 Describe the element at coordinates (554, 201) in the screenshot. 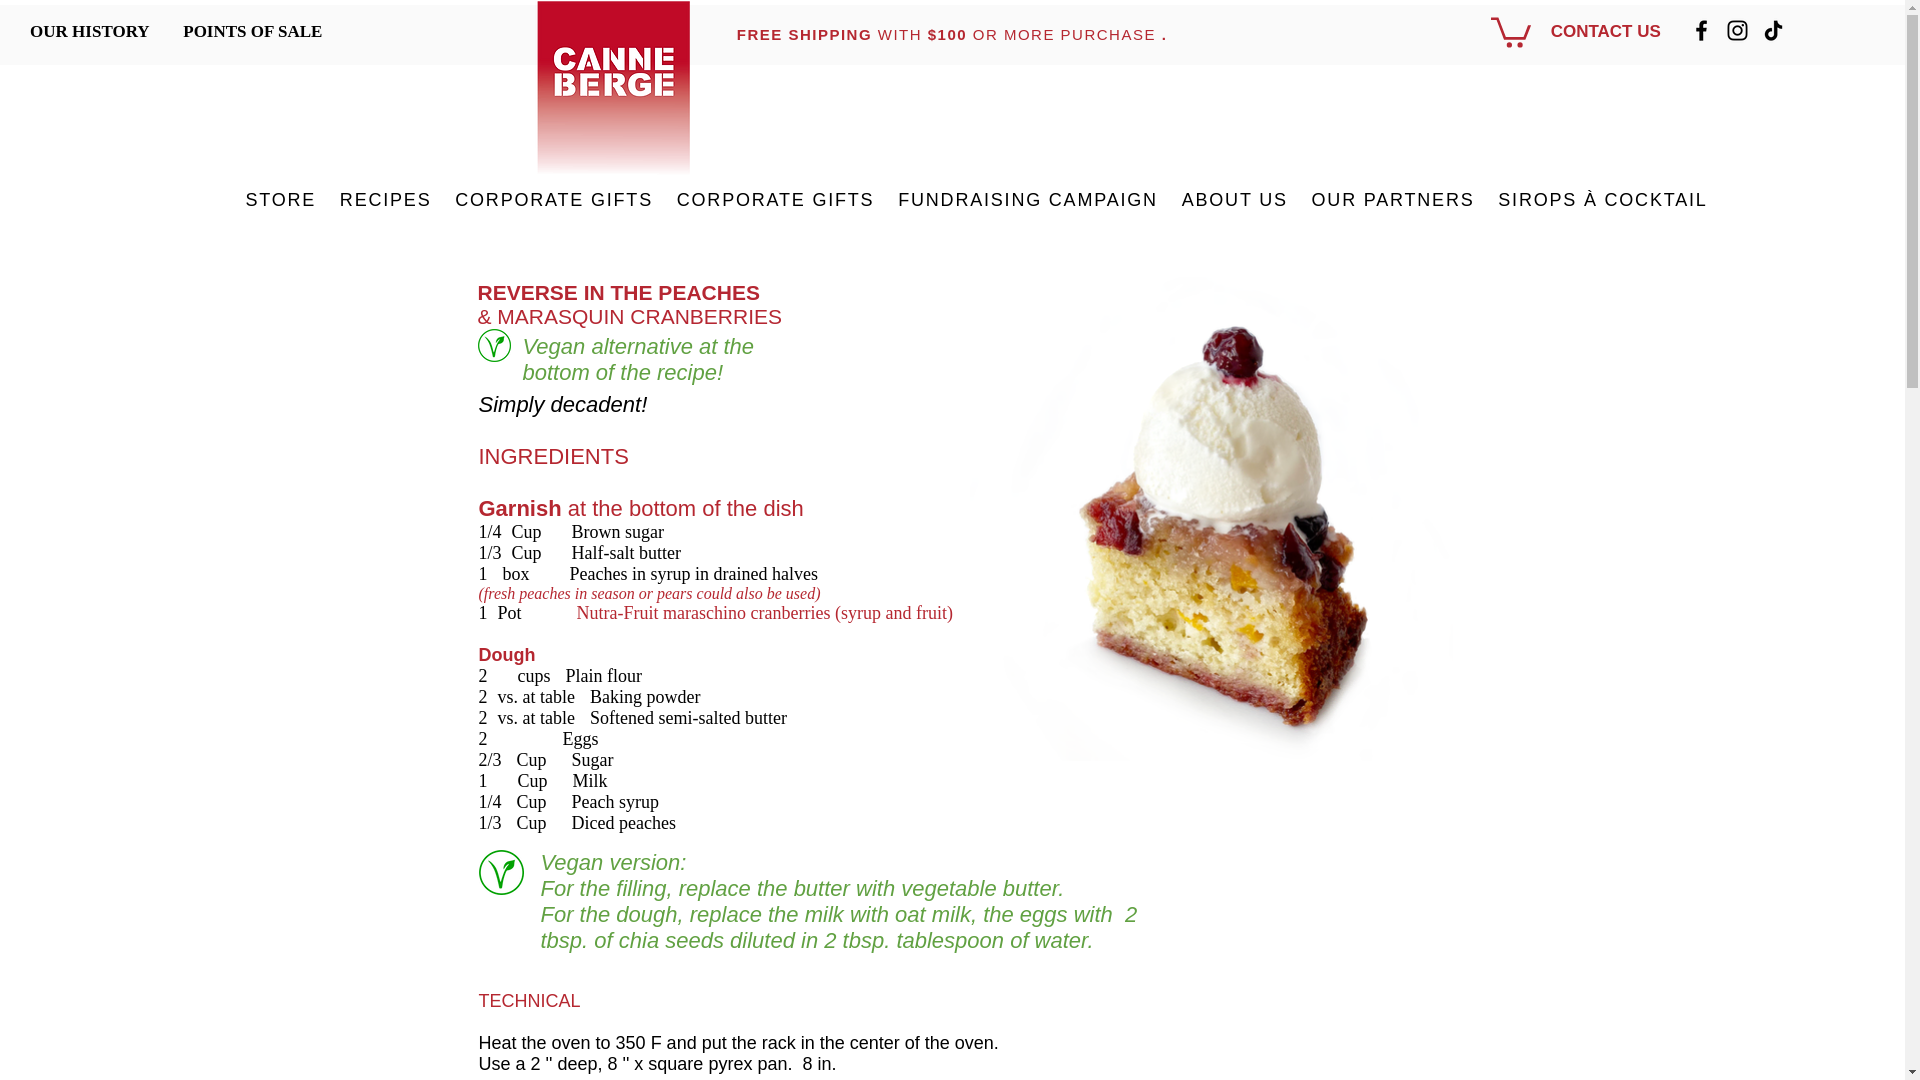

I see `CORPORATE GIFTS` at that location.